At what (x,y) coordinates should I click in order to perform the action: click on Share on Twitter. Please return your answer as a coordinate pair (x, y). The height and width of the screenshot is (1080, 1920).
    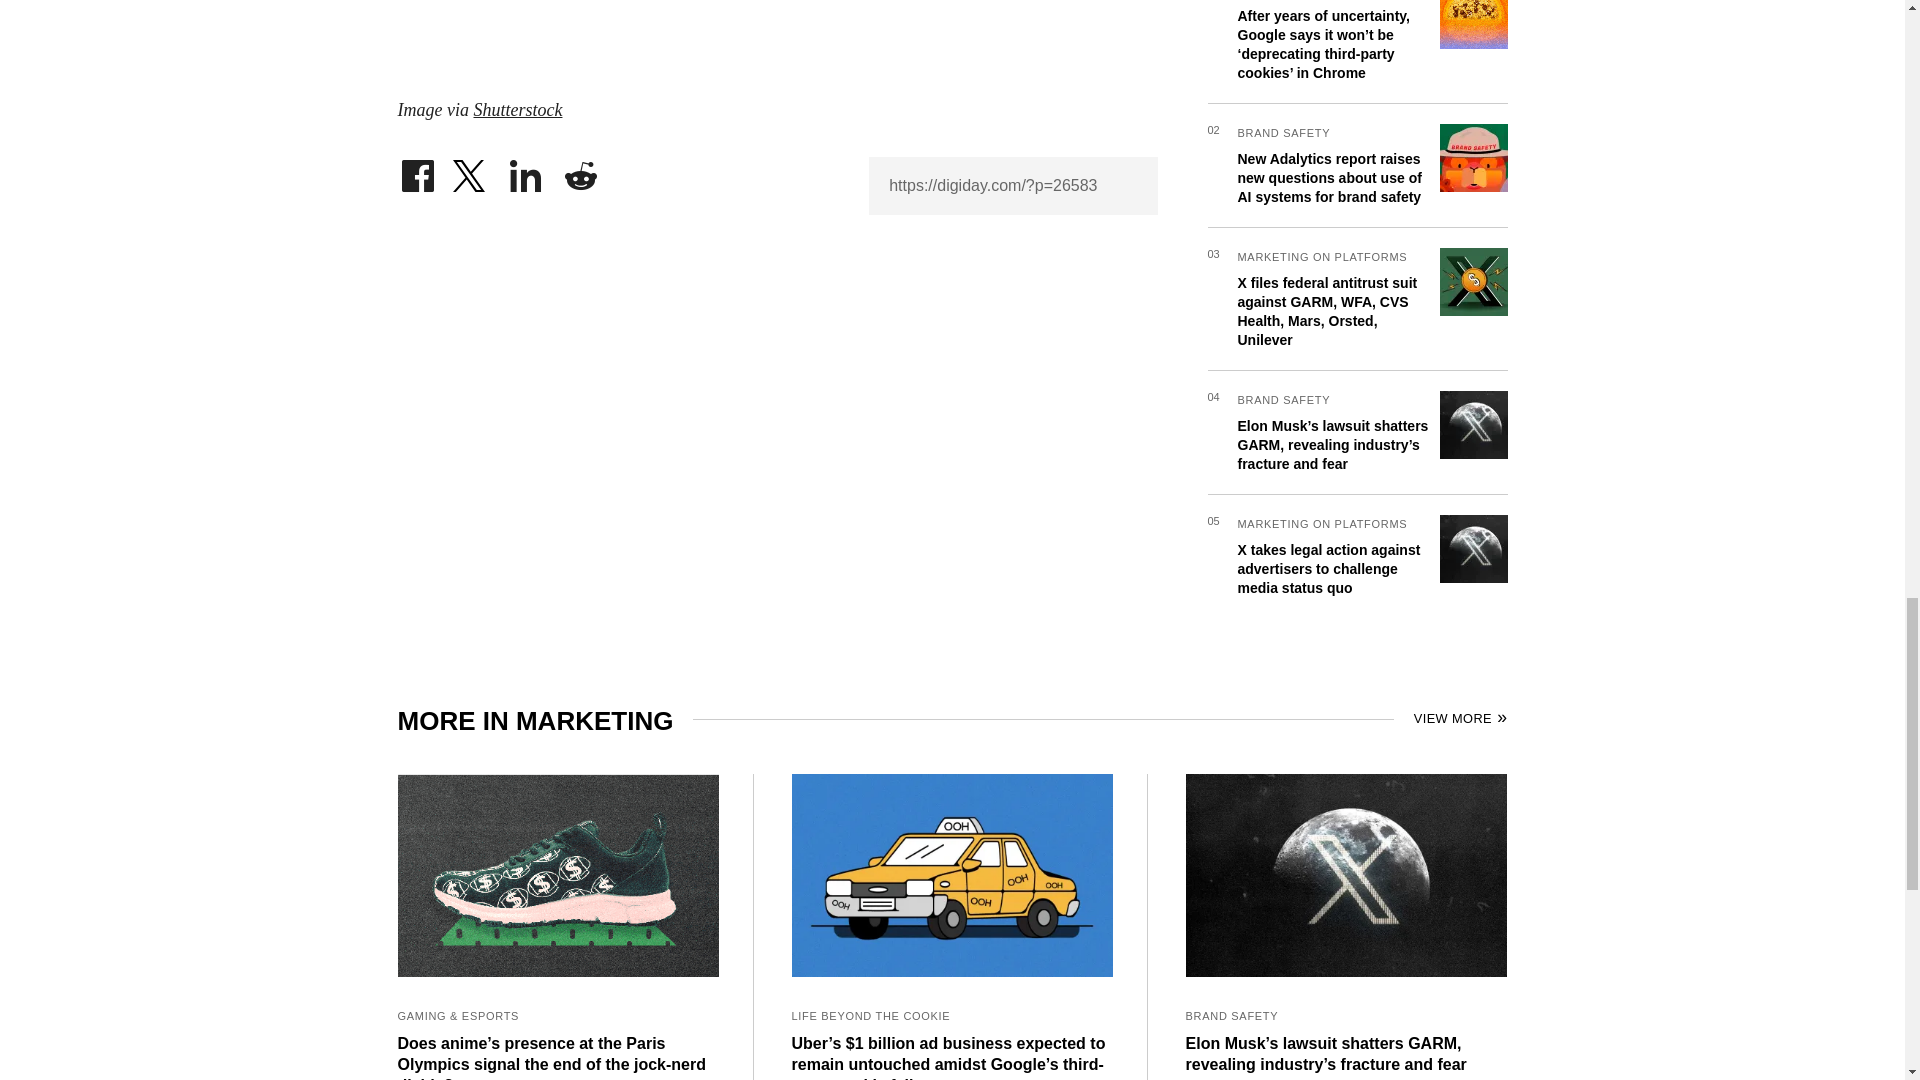
    Looking at the image, I should click on (471, 170).